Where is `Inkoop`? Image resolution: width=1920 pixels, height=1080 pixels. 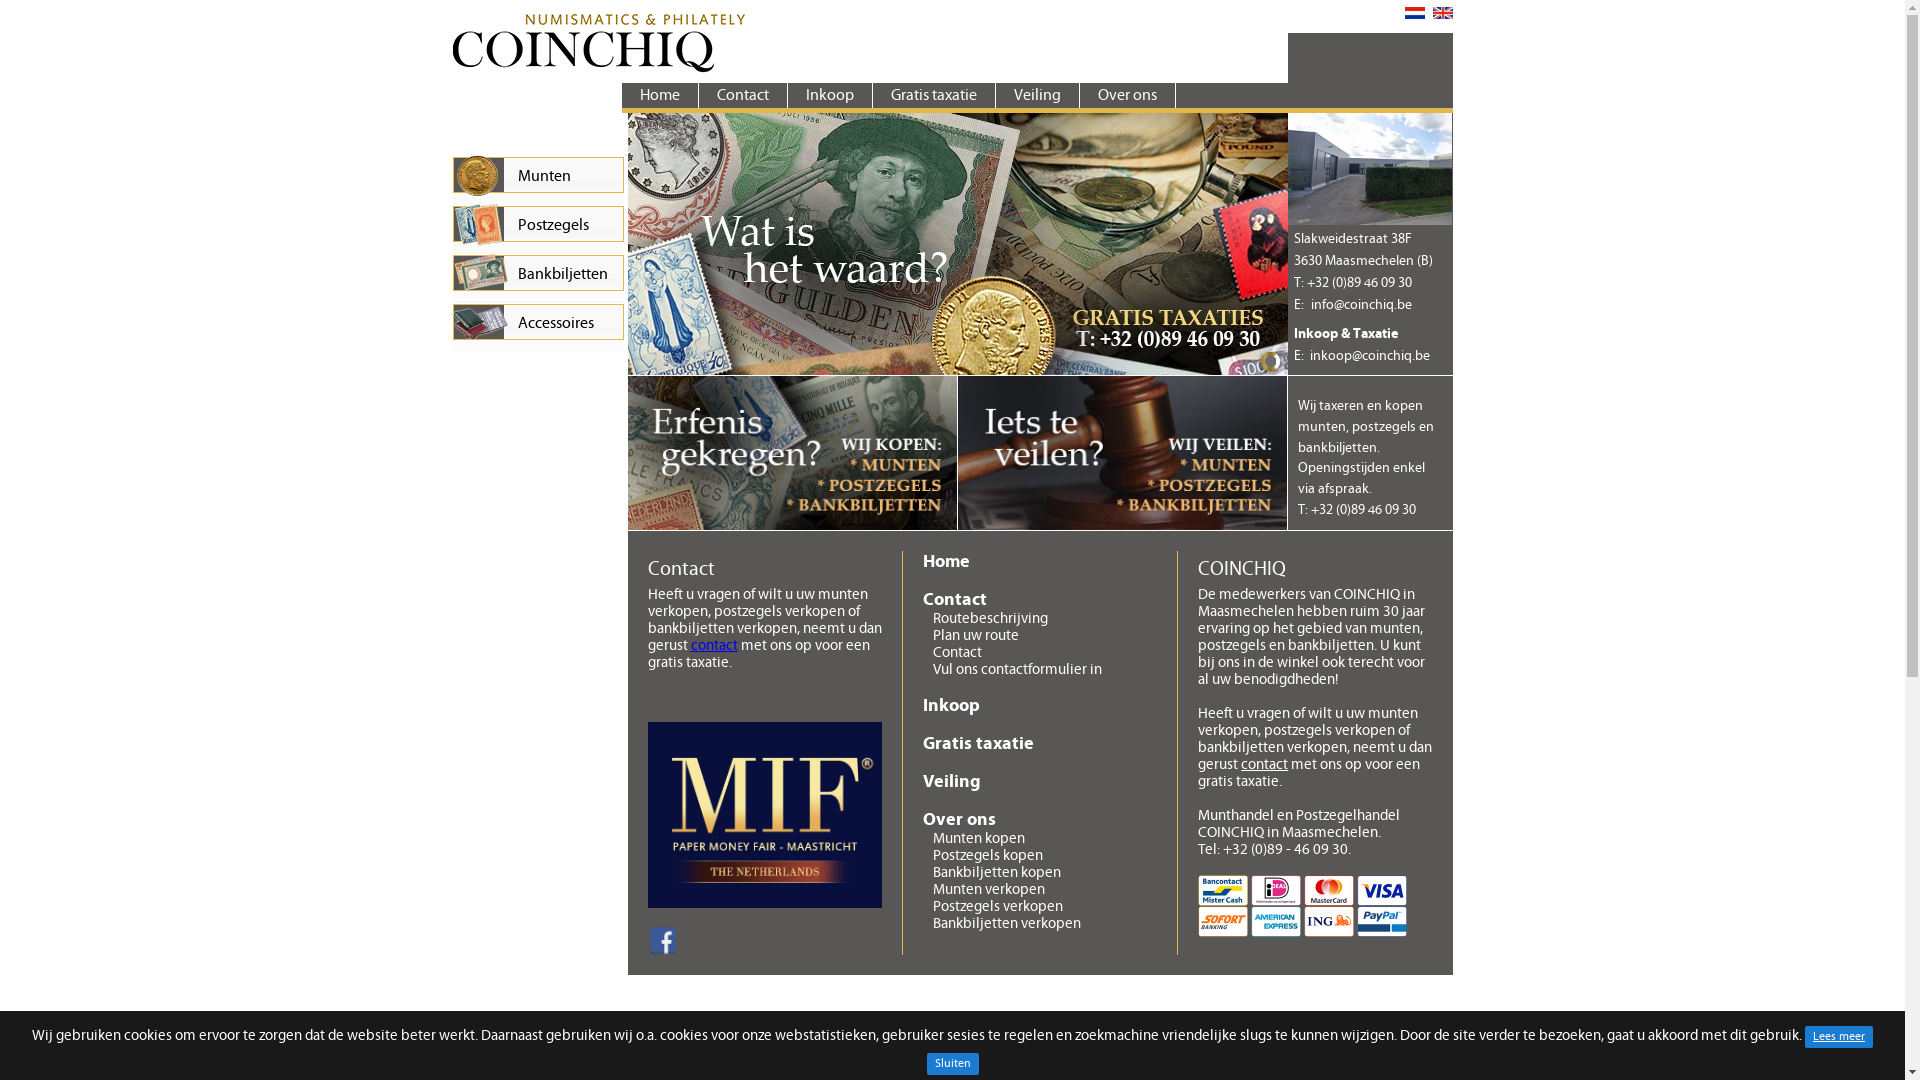
Inkoop is located at coordinates (1040, 706).